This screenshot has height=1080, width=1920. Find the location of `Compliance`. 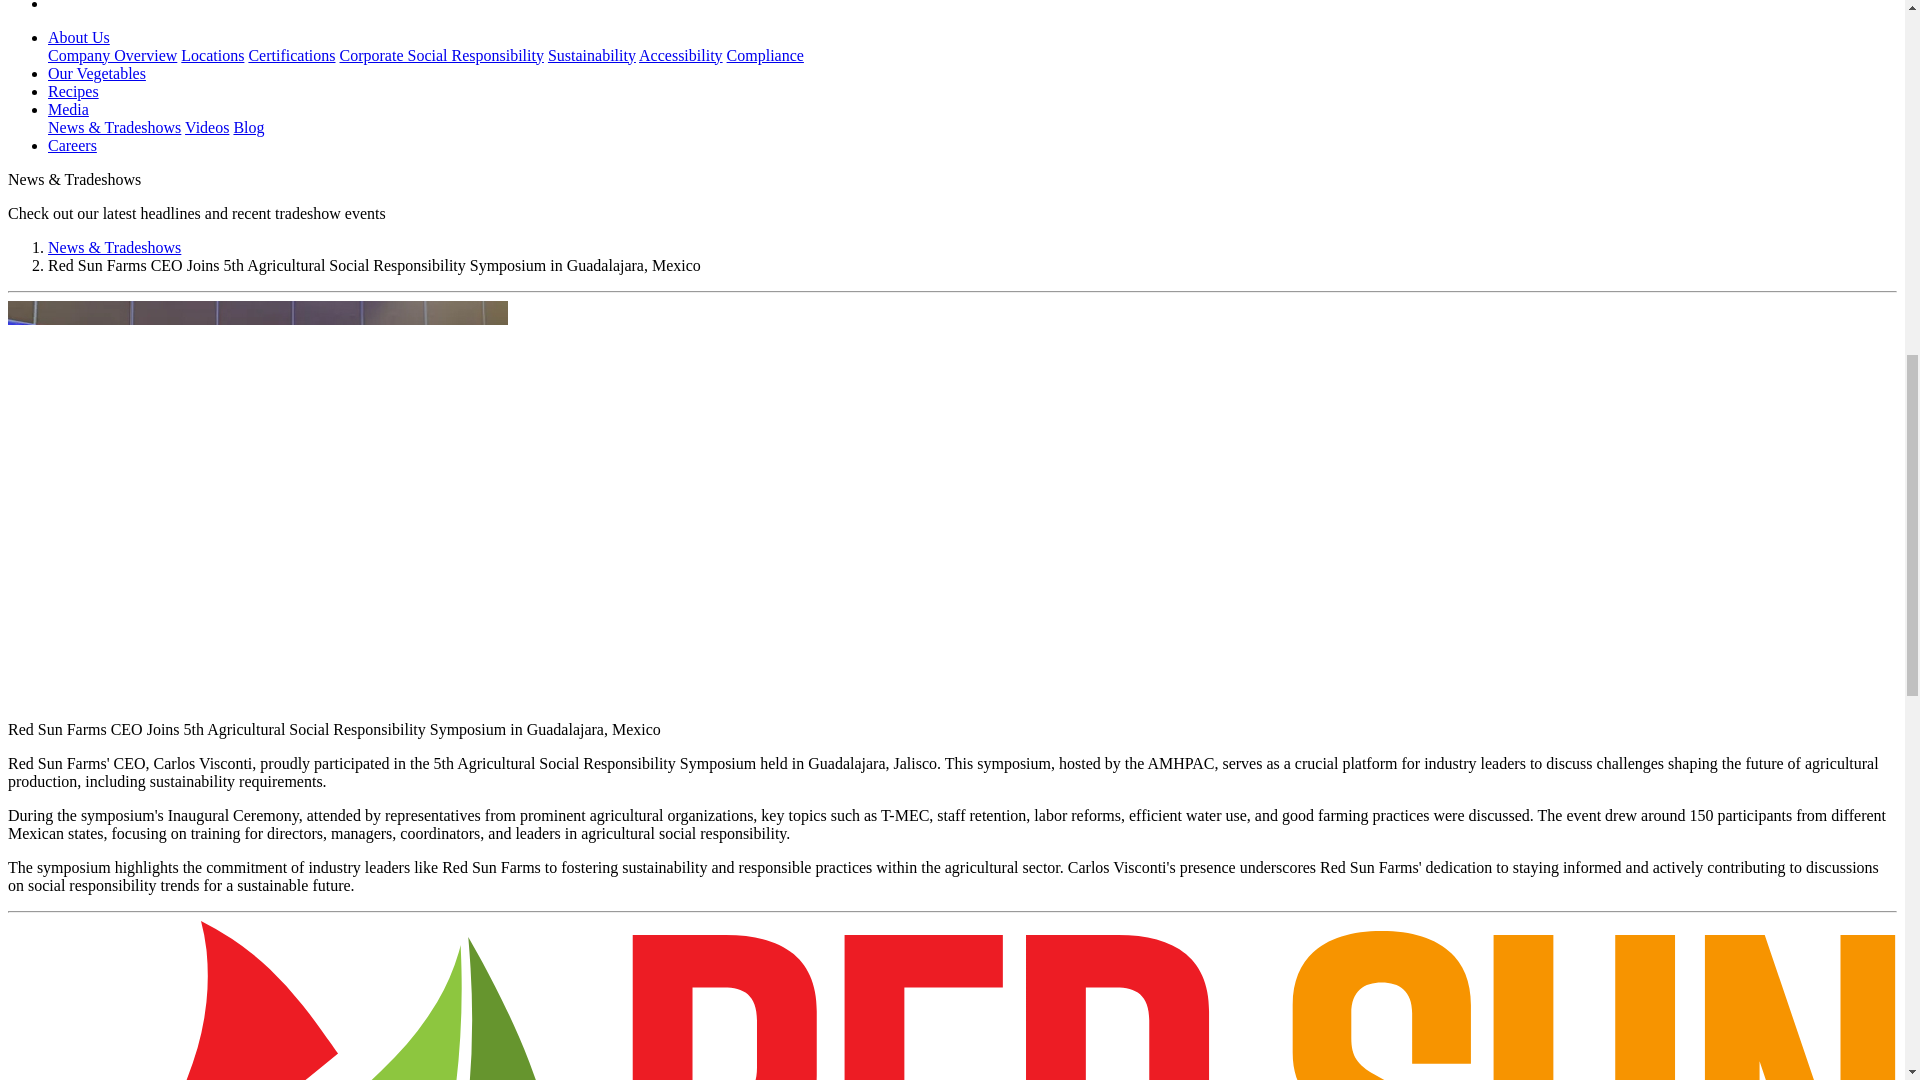

Compliance is located at coordinates (766, 55).